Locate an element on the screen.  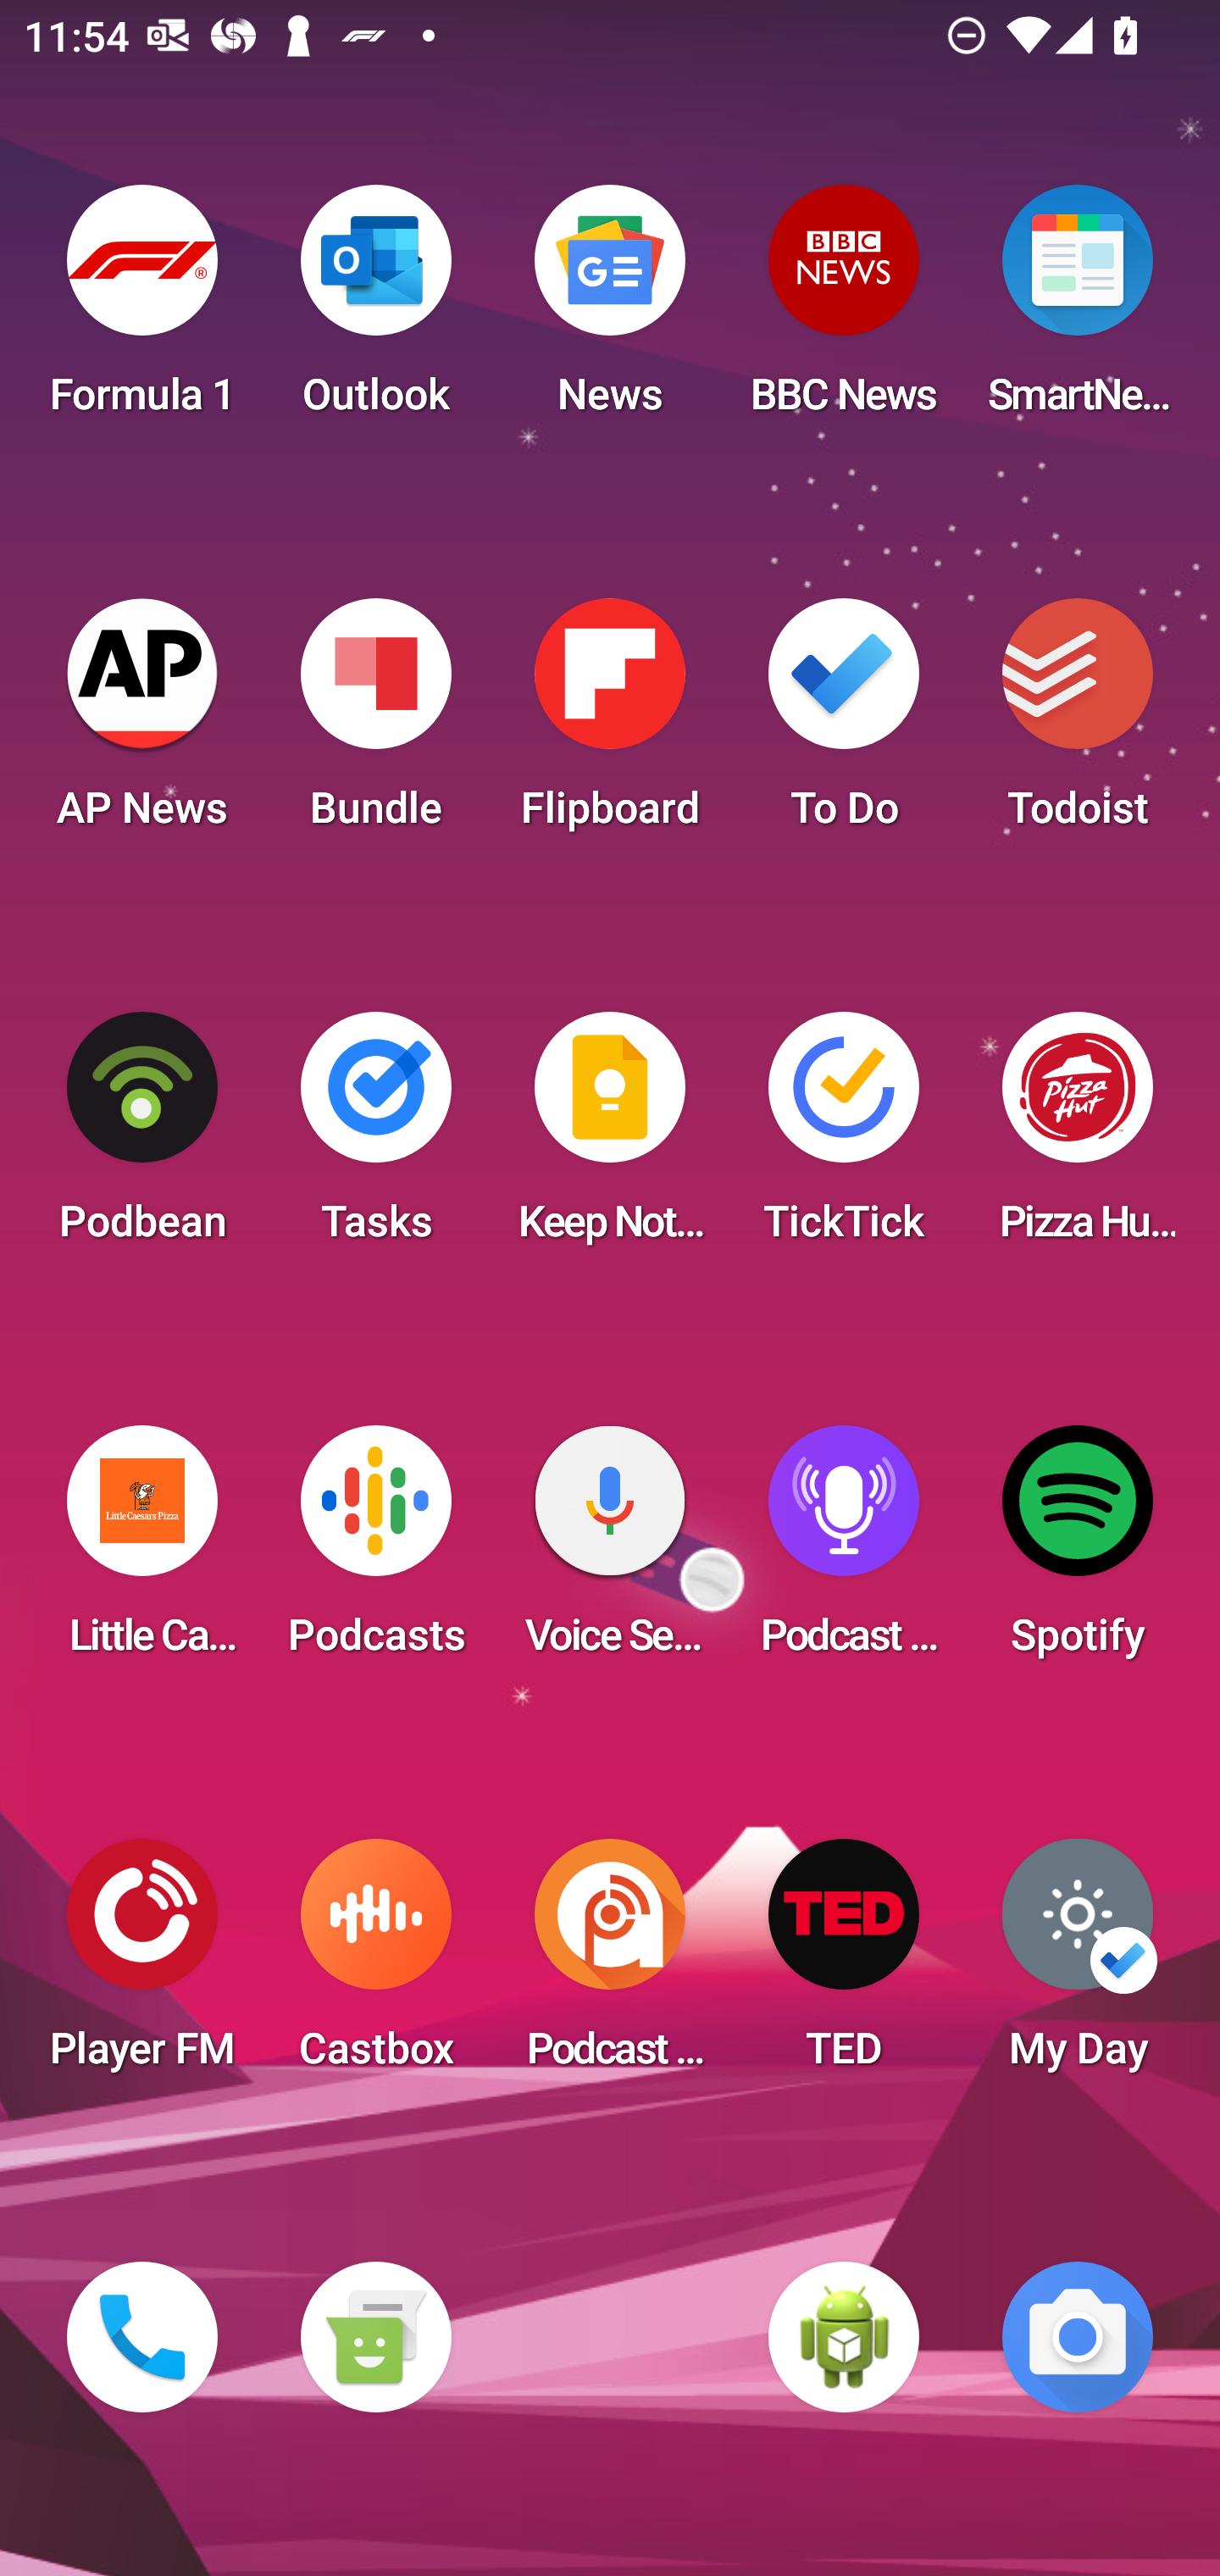
Messaging is located at coordinates (375, 2337).